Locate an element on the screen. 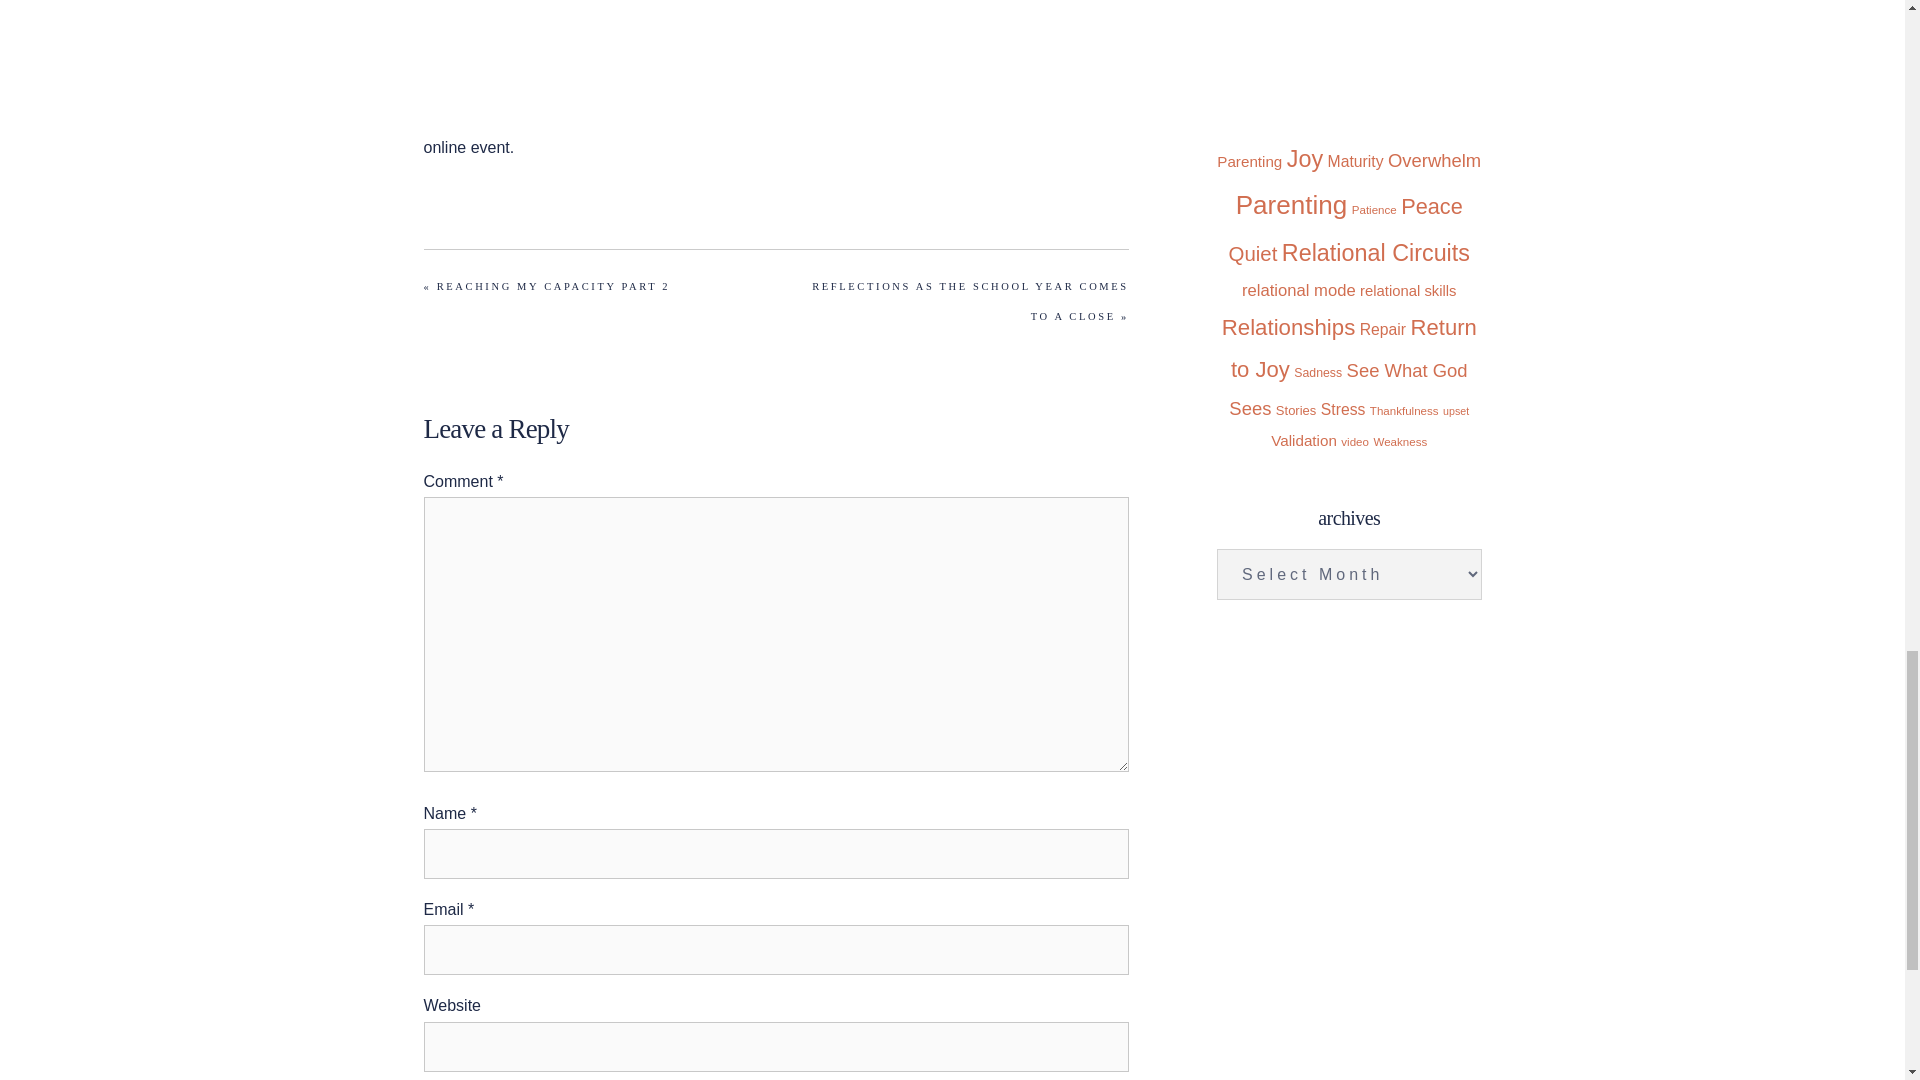 This screenshot has width=1920, height=1080. connection is located at coordinates (1252, 40).